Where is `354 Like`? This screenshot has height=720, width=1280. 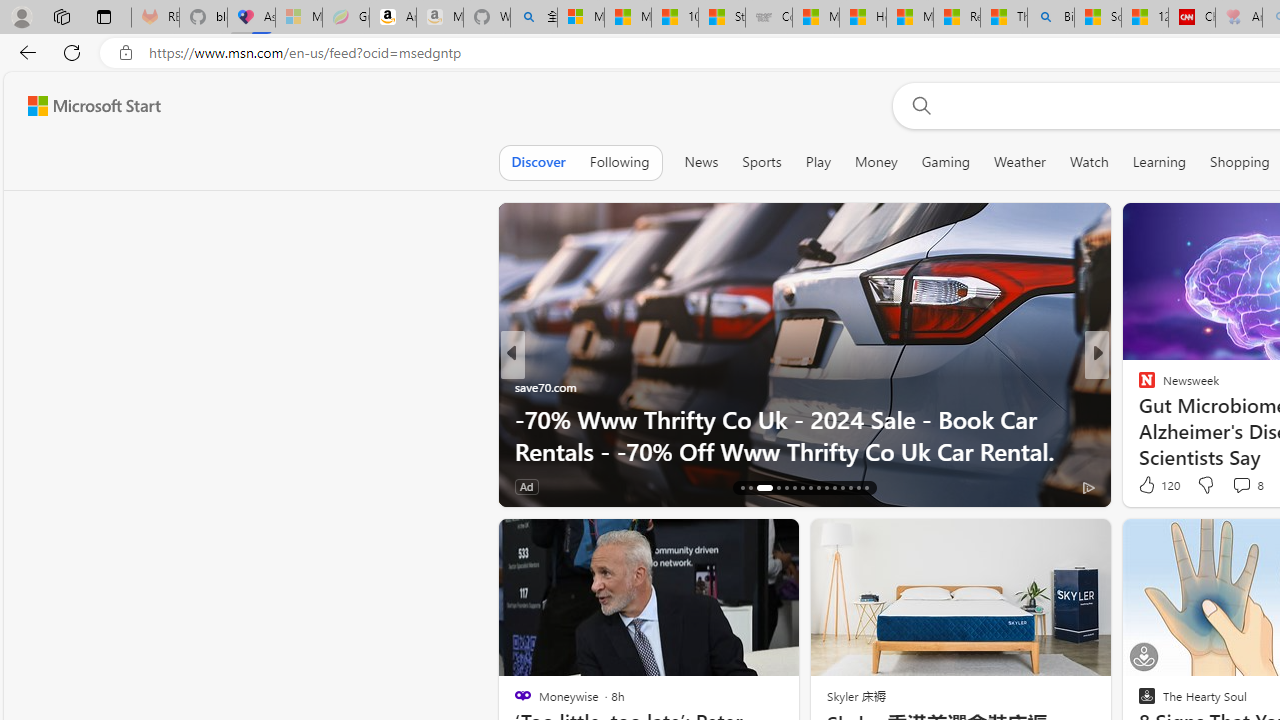
354 Like is located at coordinates (1152, 486).